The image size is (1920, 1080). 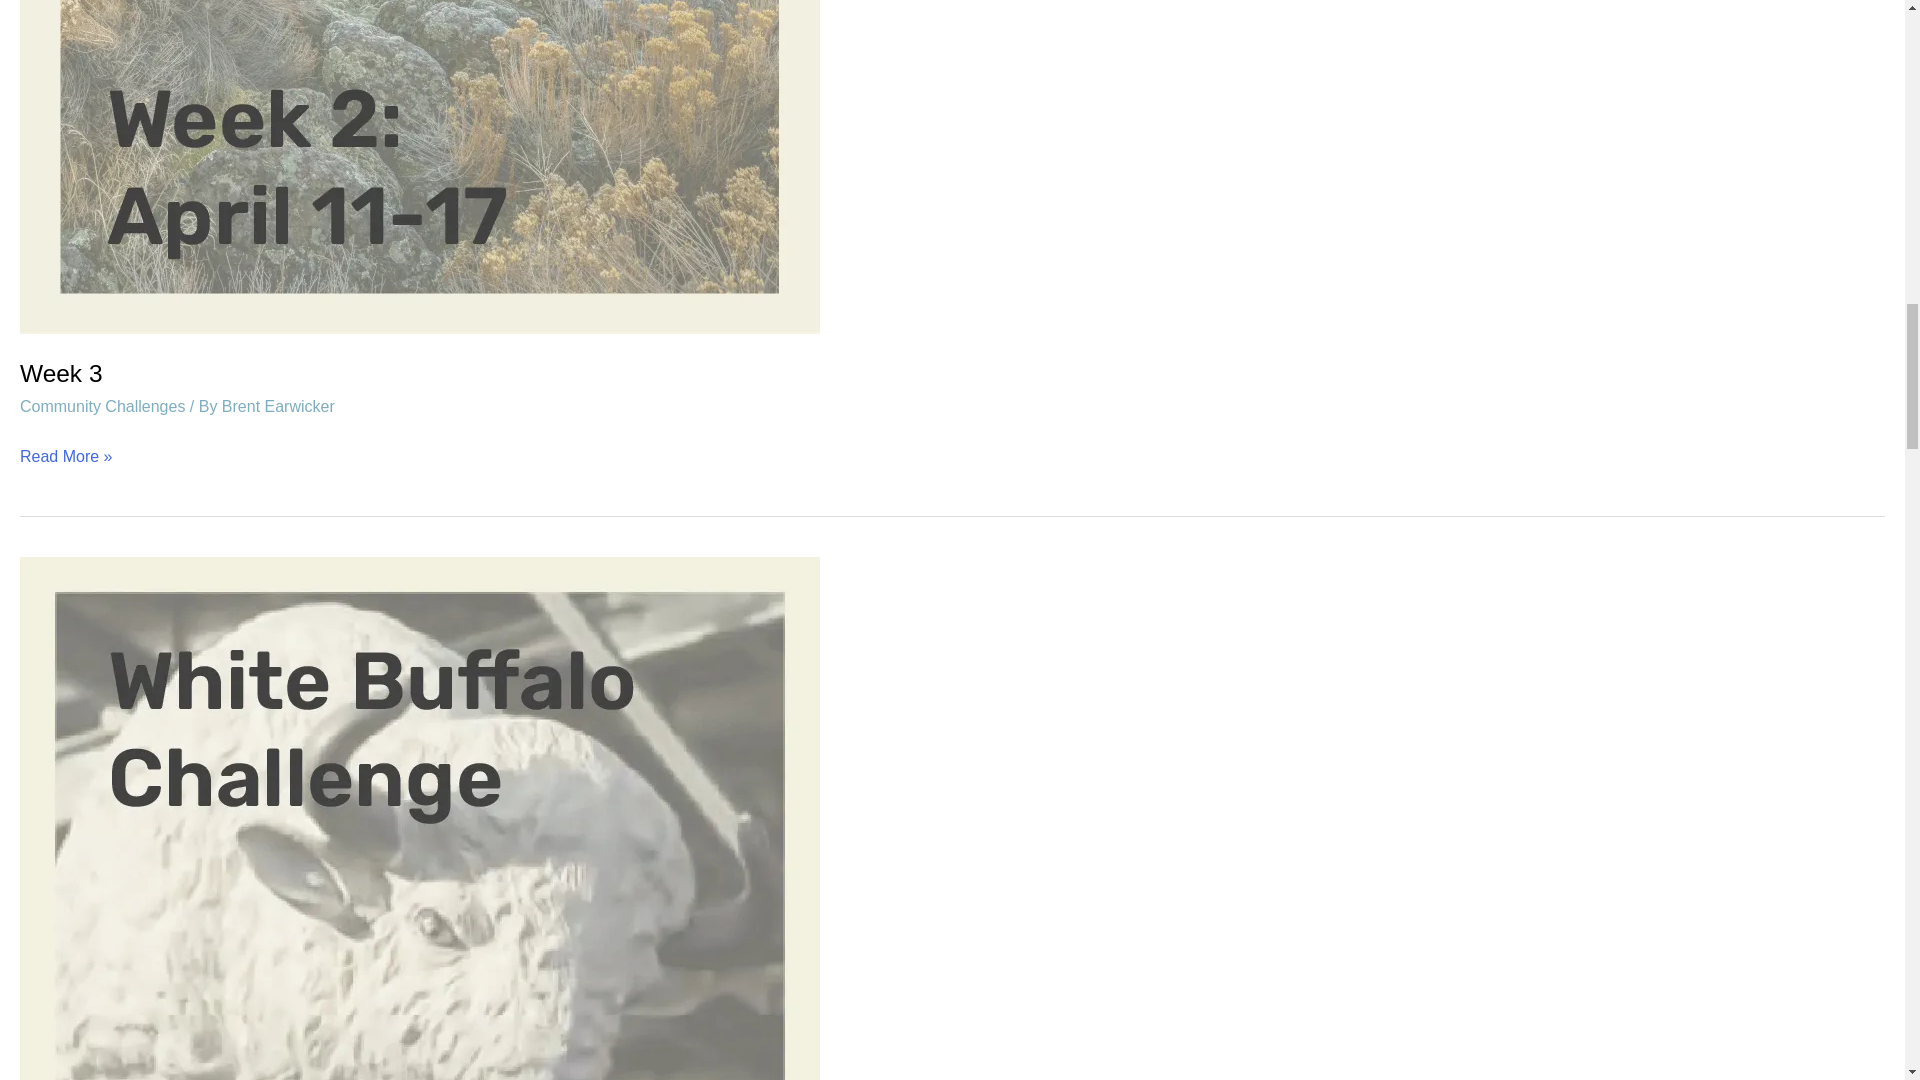 I want to click on Week 3, so click(x=61, y=372).